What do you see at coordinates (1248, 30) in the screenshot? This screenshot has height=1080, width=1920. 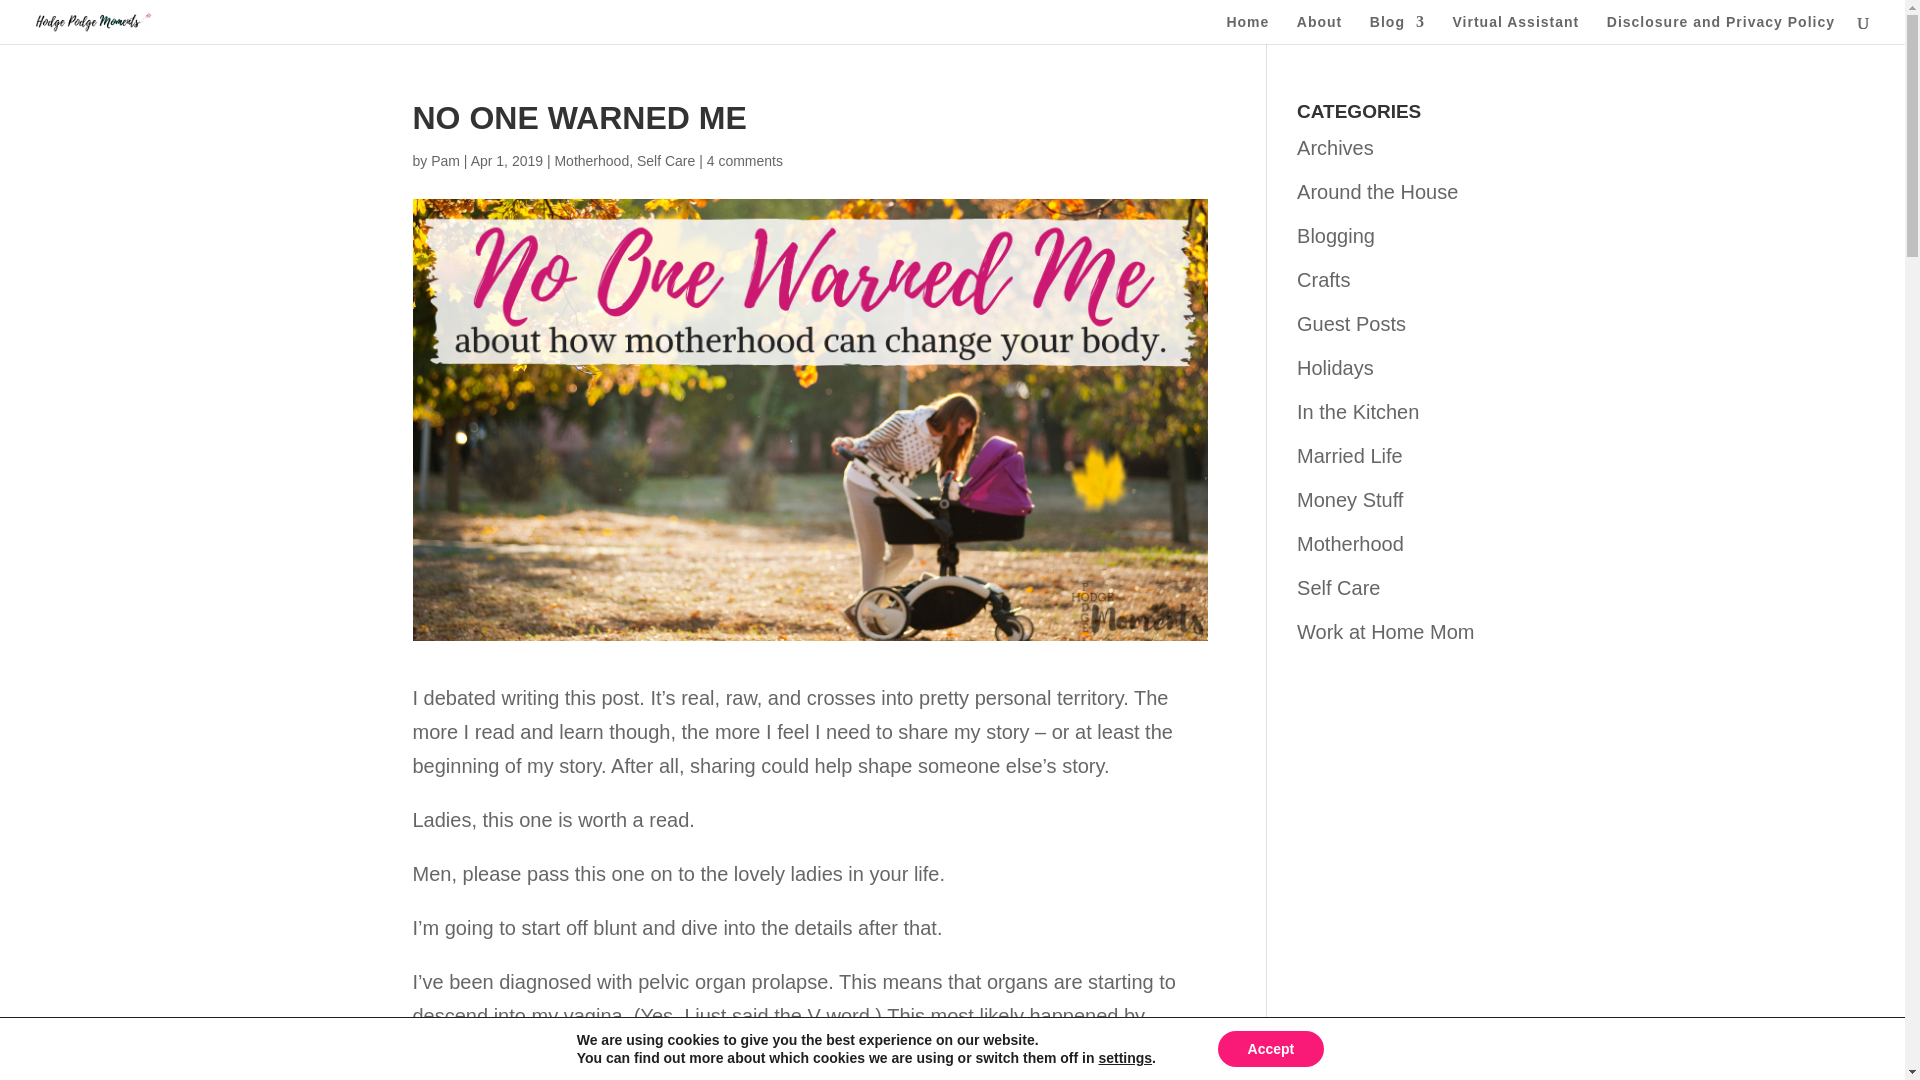 I see `Home` at bounding box center [1248, 30].